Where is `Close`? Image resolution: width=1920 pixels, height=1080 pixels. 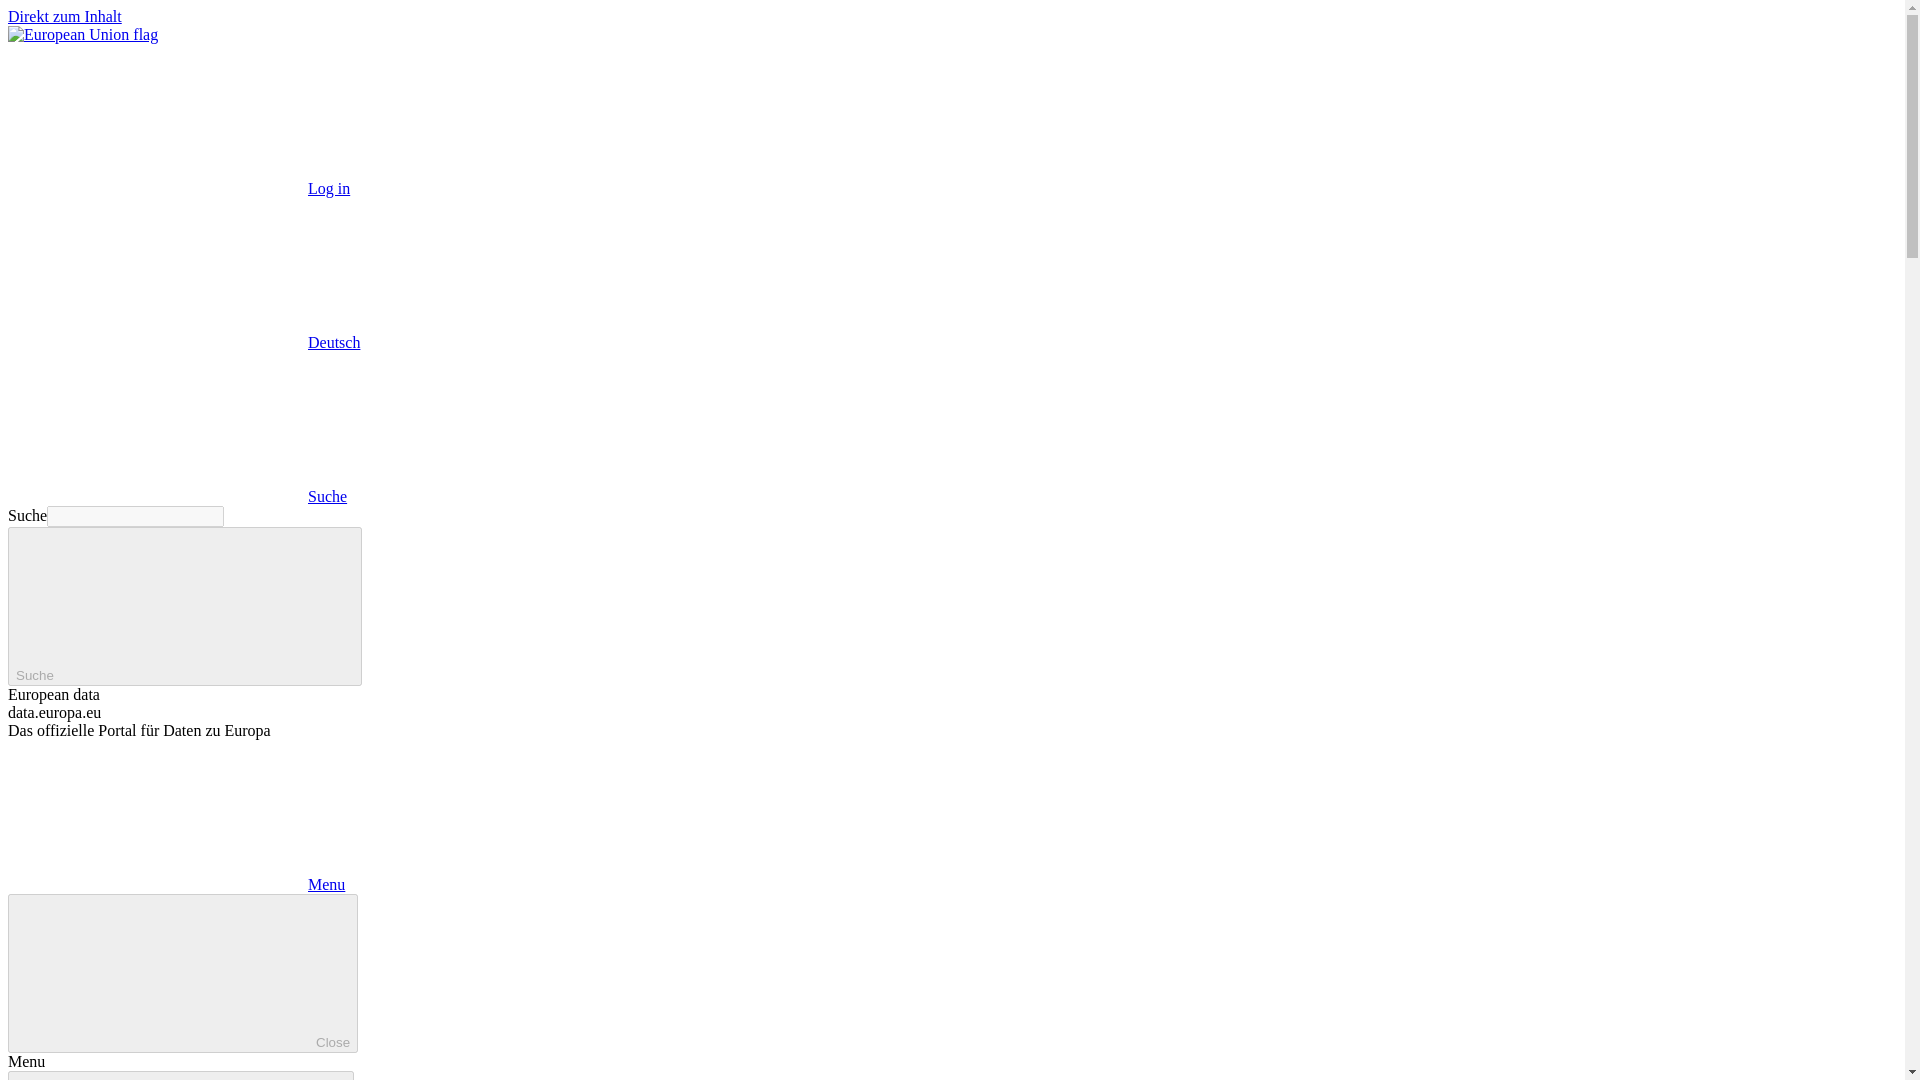 Close is located at coordinates (182, 974).